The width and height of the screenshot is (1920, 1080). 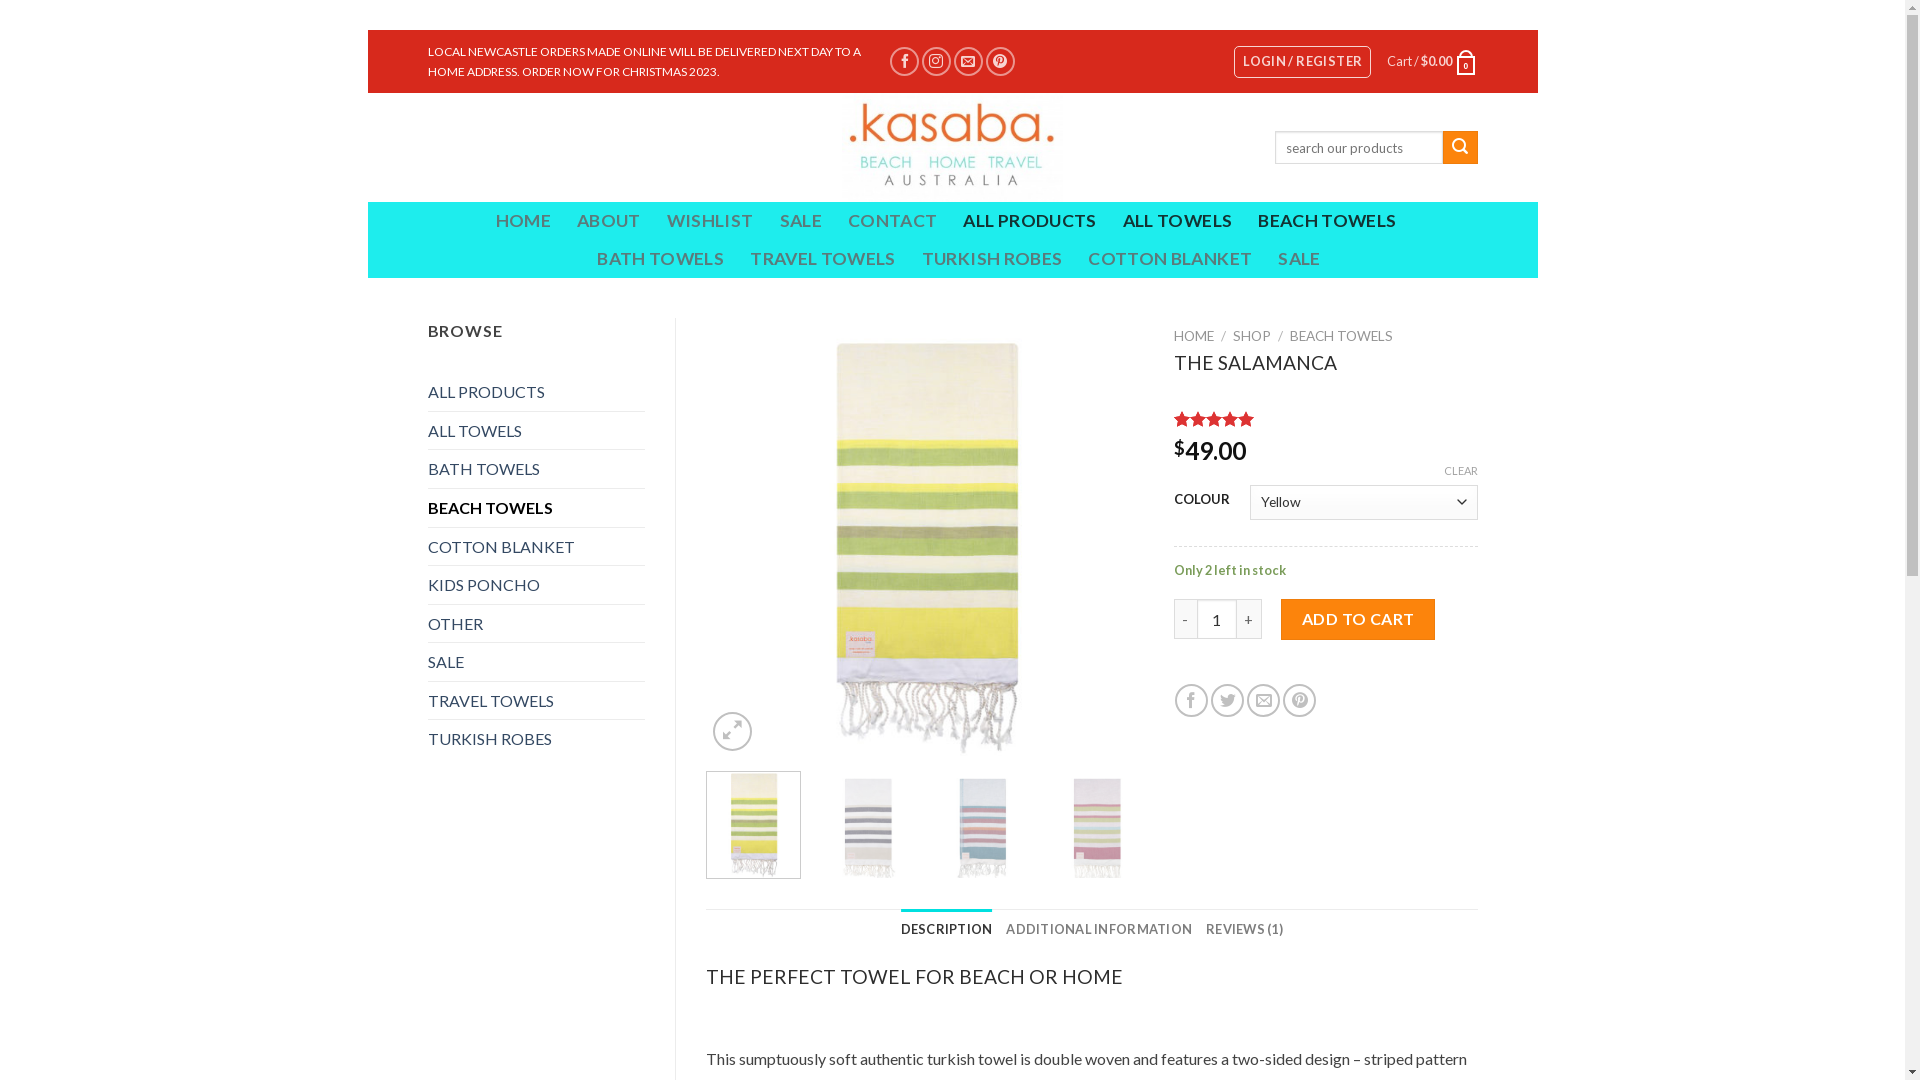 What do you see at coordinates (537, 508) in the screenshot?
I see `BEACH TOWELS` at bounding box center [537, 508].